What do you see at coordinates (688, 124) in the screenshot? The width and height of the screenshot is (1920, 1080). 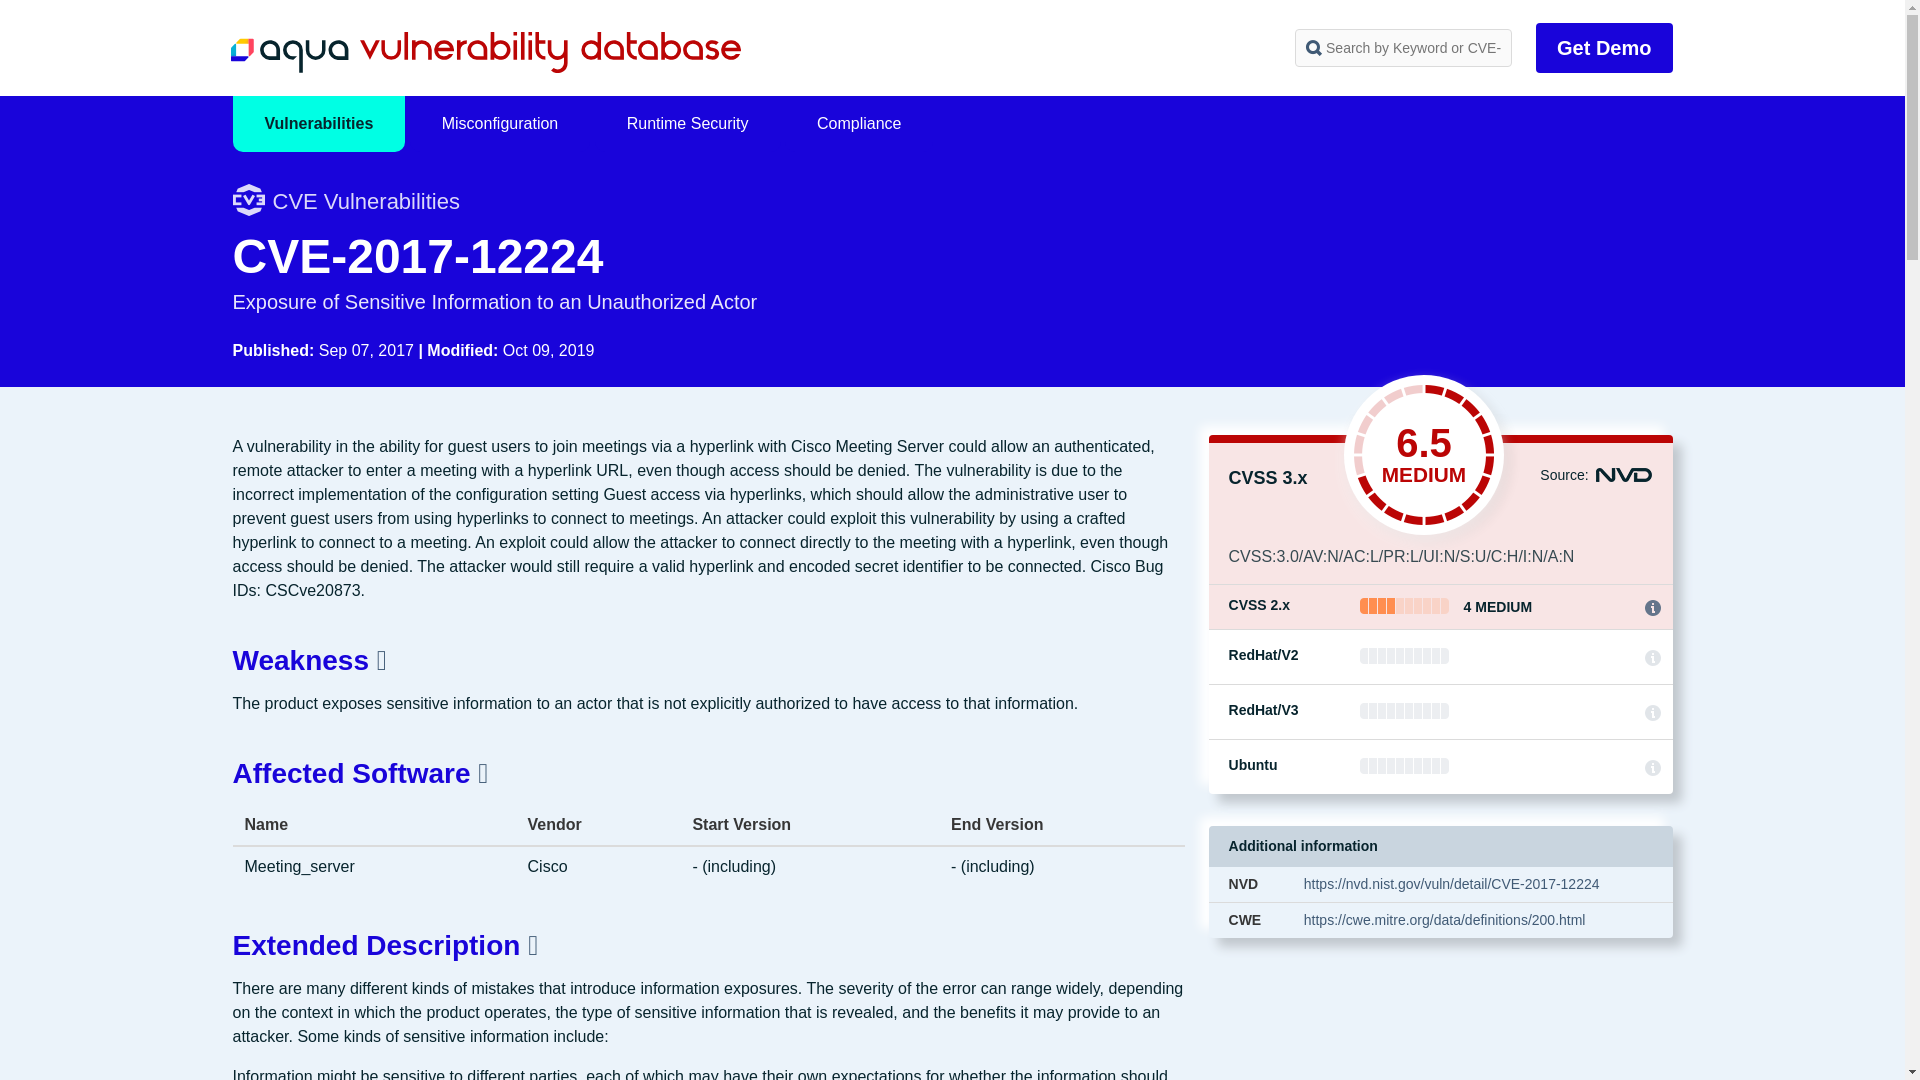 I see `Runtime Security` at bounding box center [688, 124].